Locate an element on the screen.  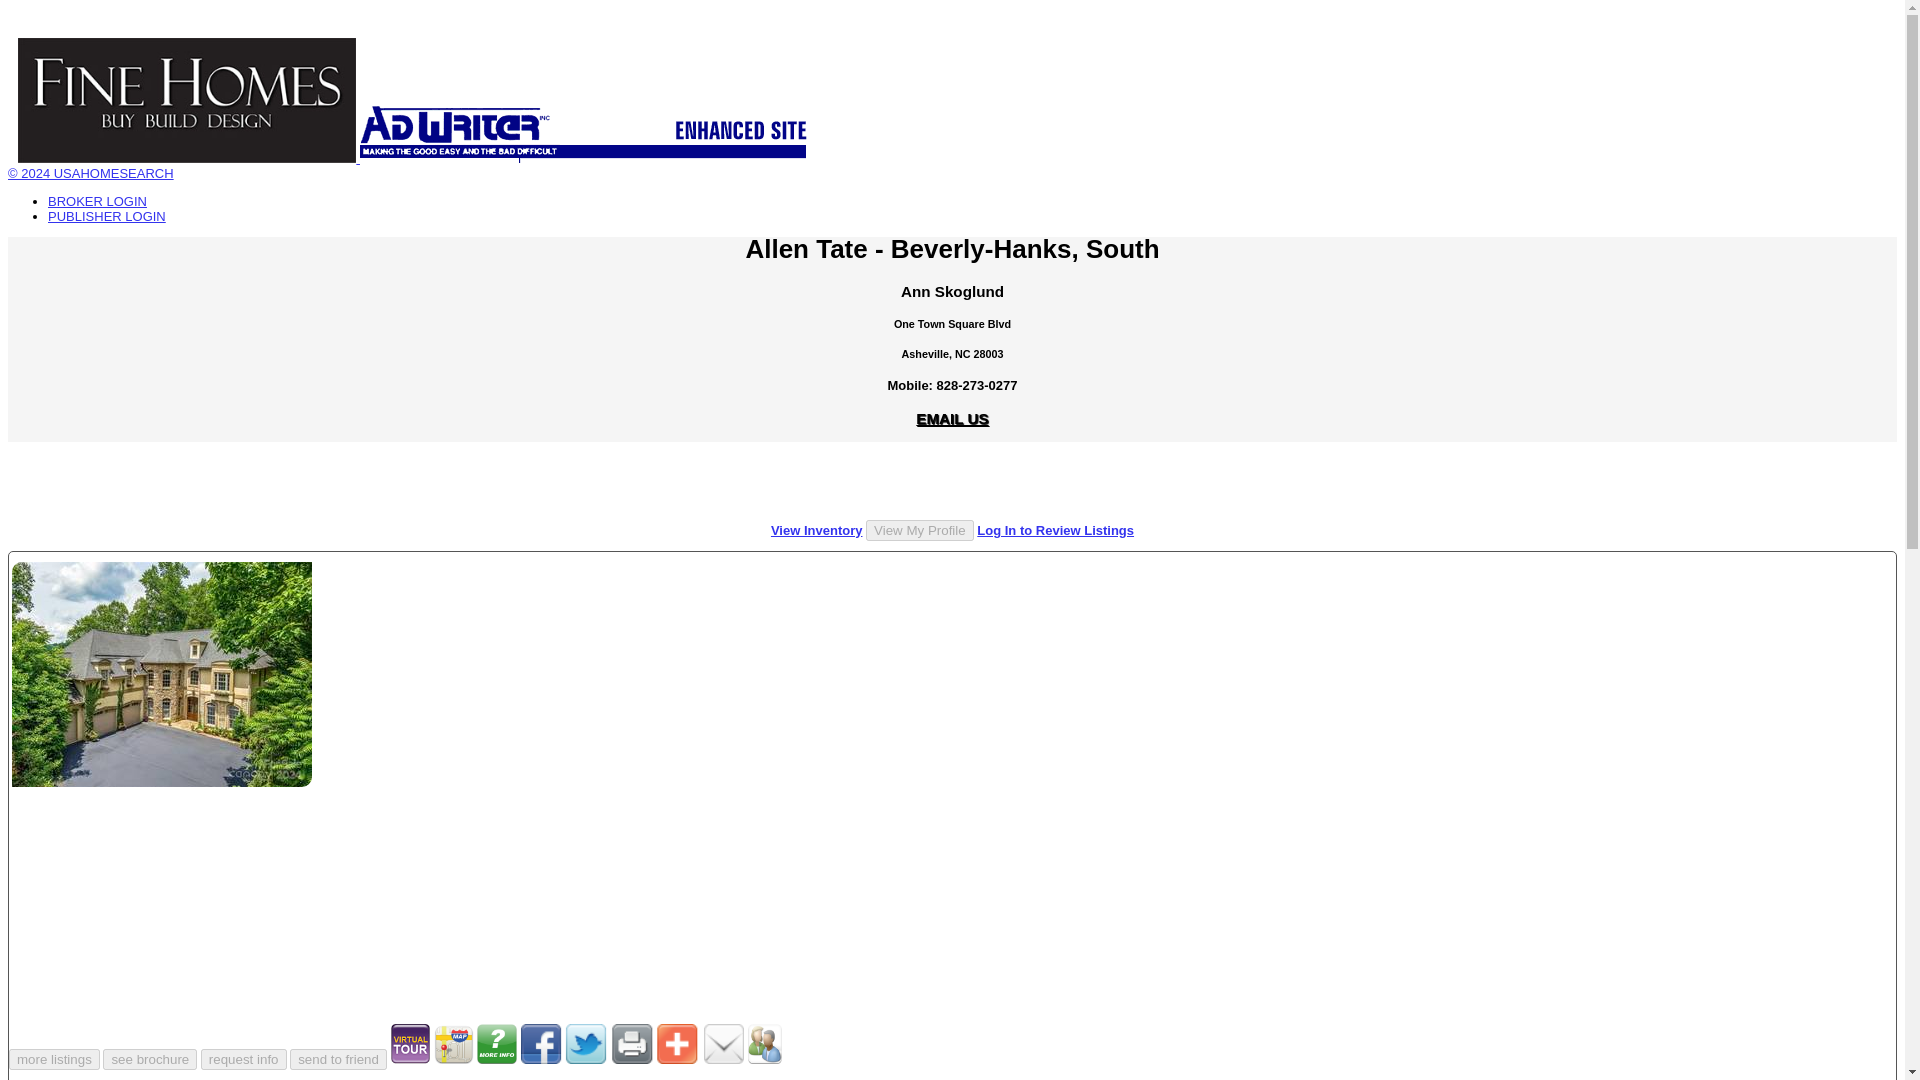
request info is located at coordinates (244, 1059).